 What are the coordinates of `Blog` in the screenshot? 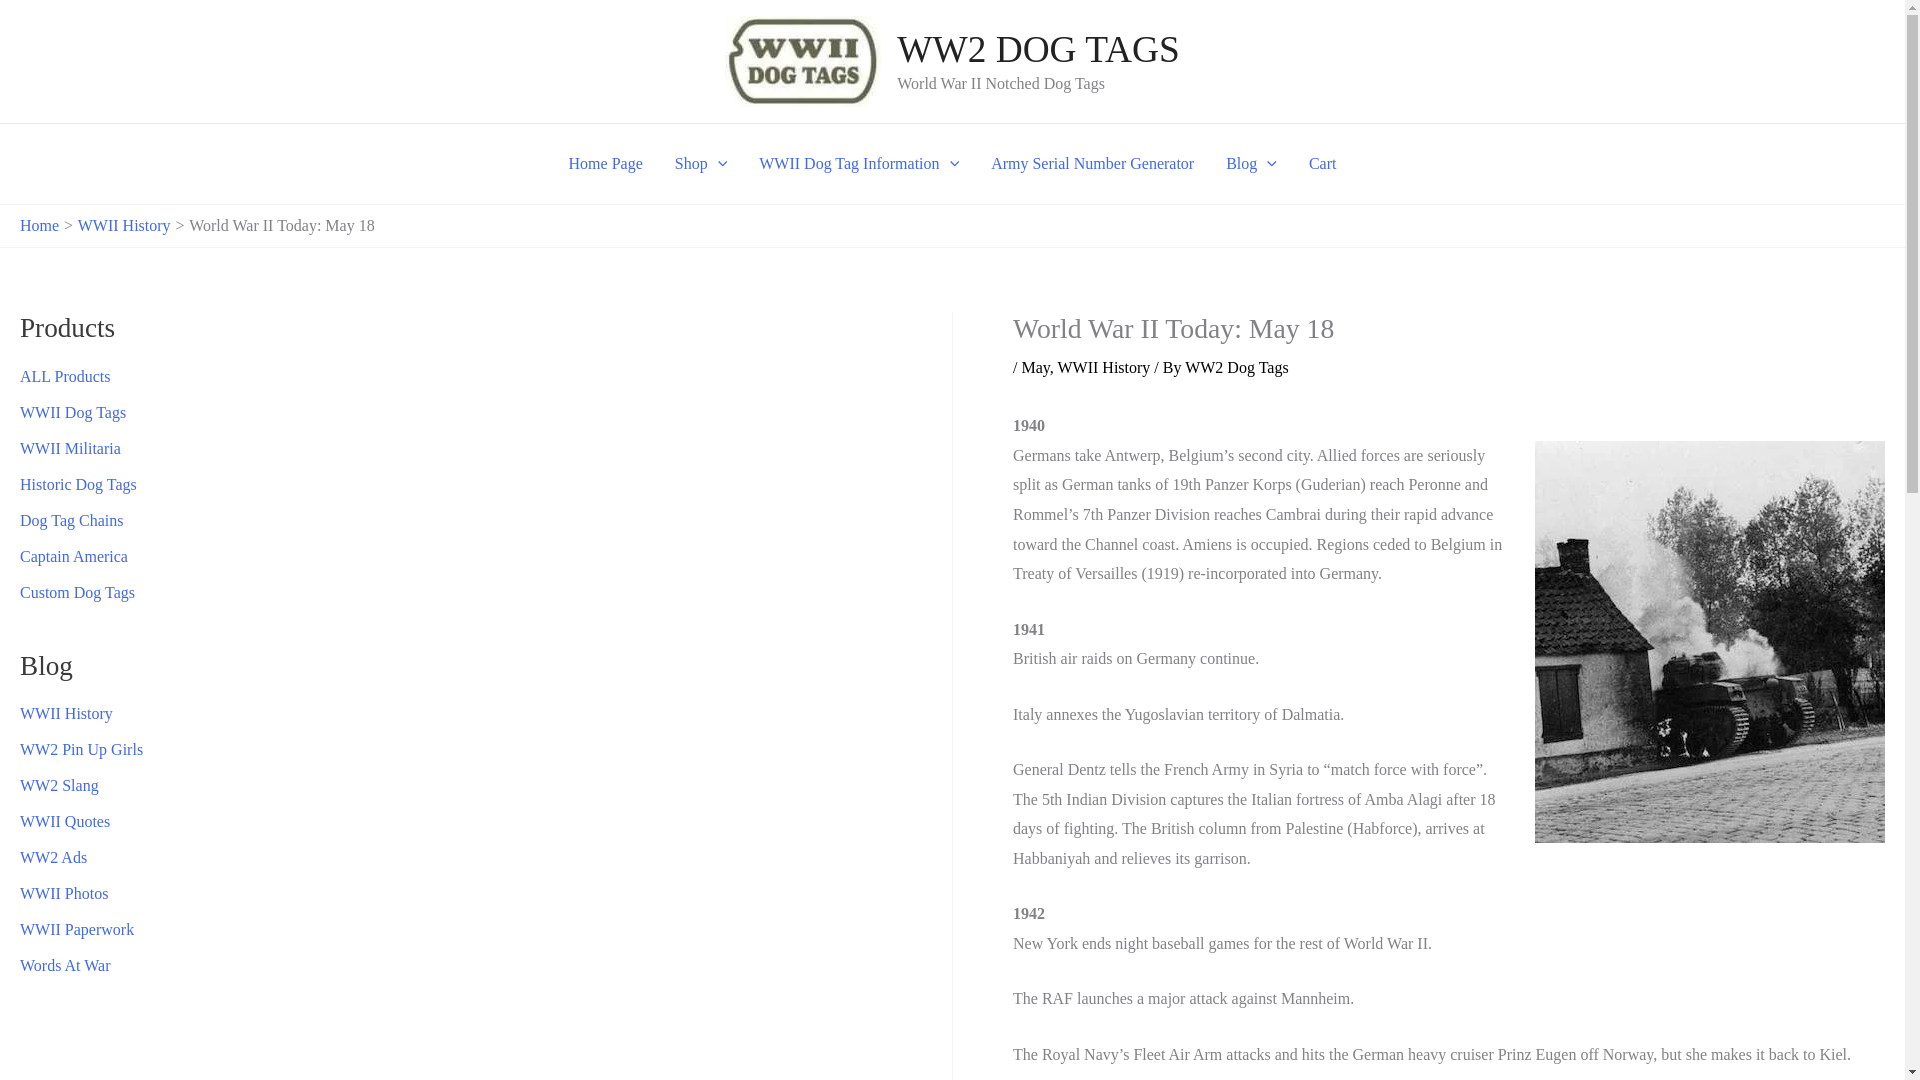 It's located at (1250, 164).